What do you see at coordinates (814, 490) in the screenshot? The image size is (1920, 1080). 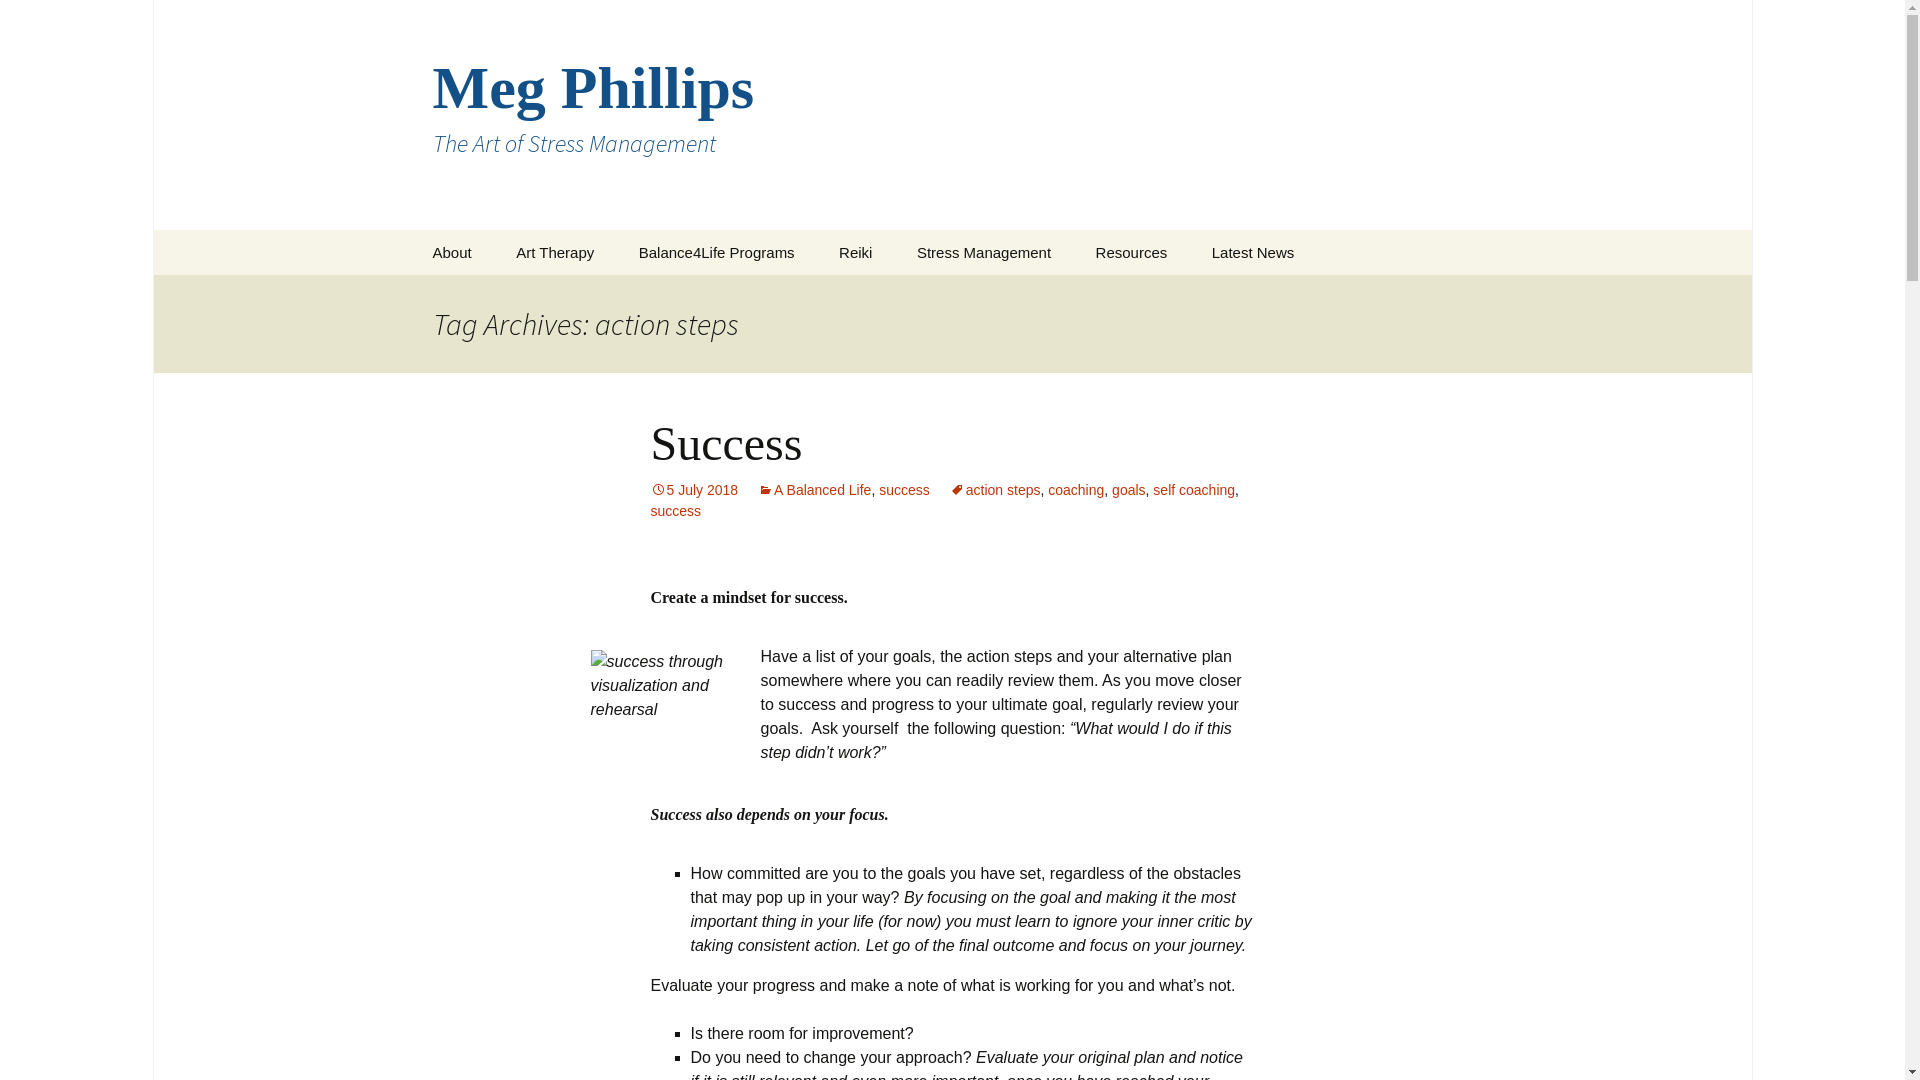 I see `A Balanced Life` at bounding box center [814, 490].